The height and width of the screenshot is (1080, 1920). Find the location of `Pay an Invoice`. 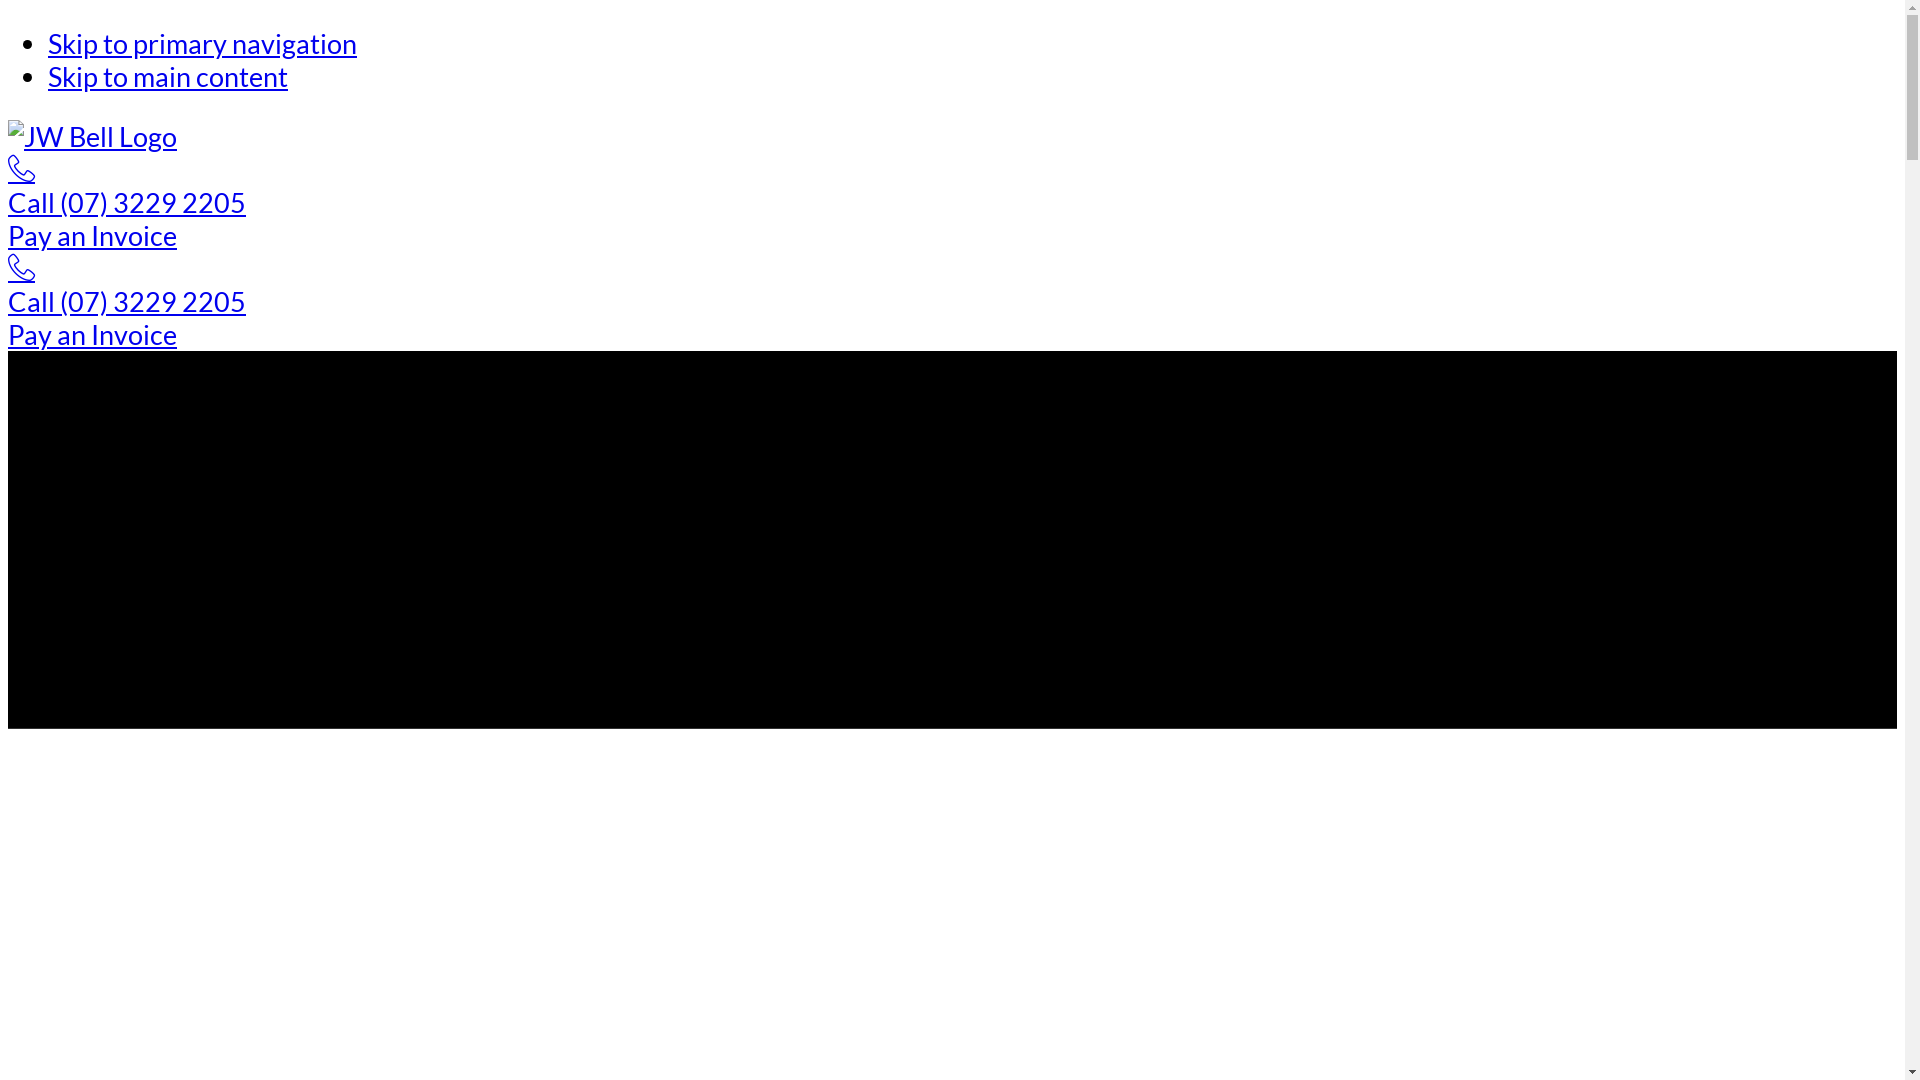

Pay an Invoice is located at coordinates (92, 236).